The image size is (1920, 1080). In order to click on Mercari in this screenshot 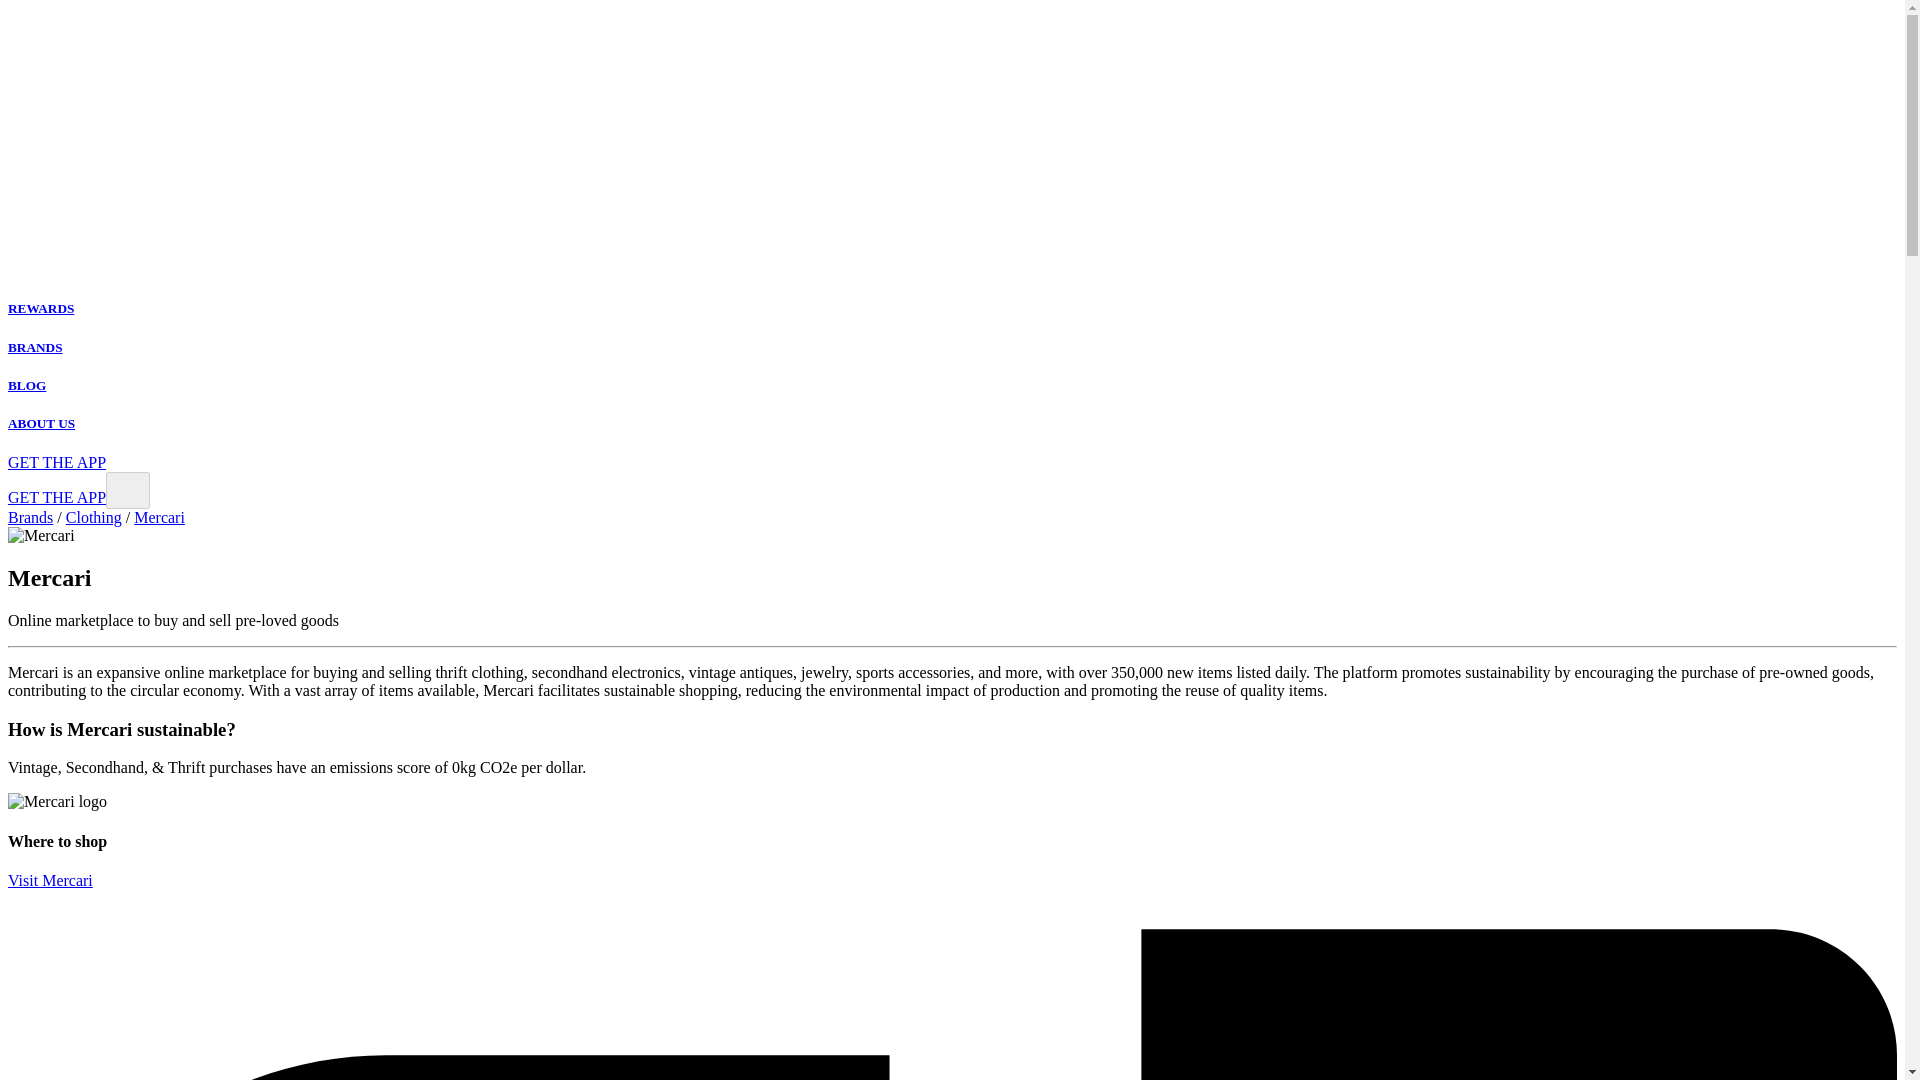, I will do `click(159, 516)`.